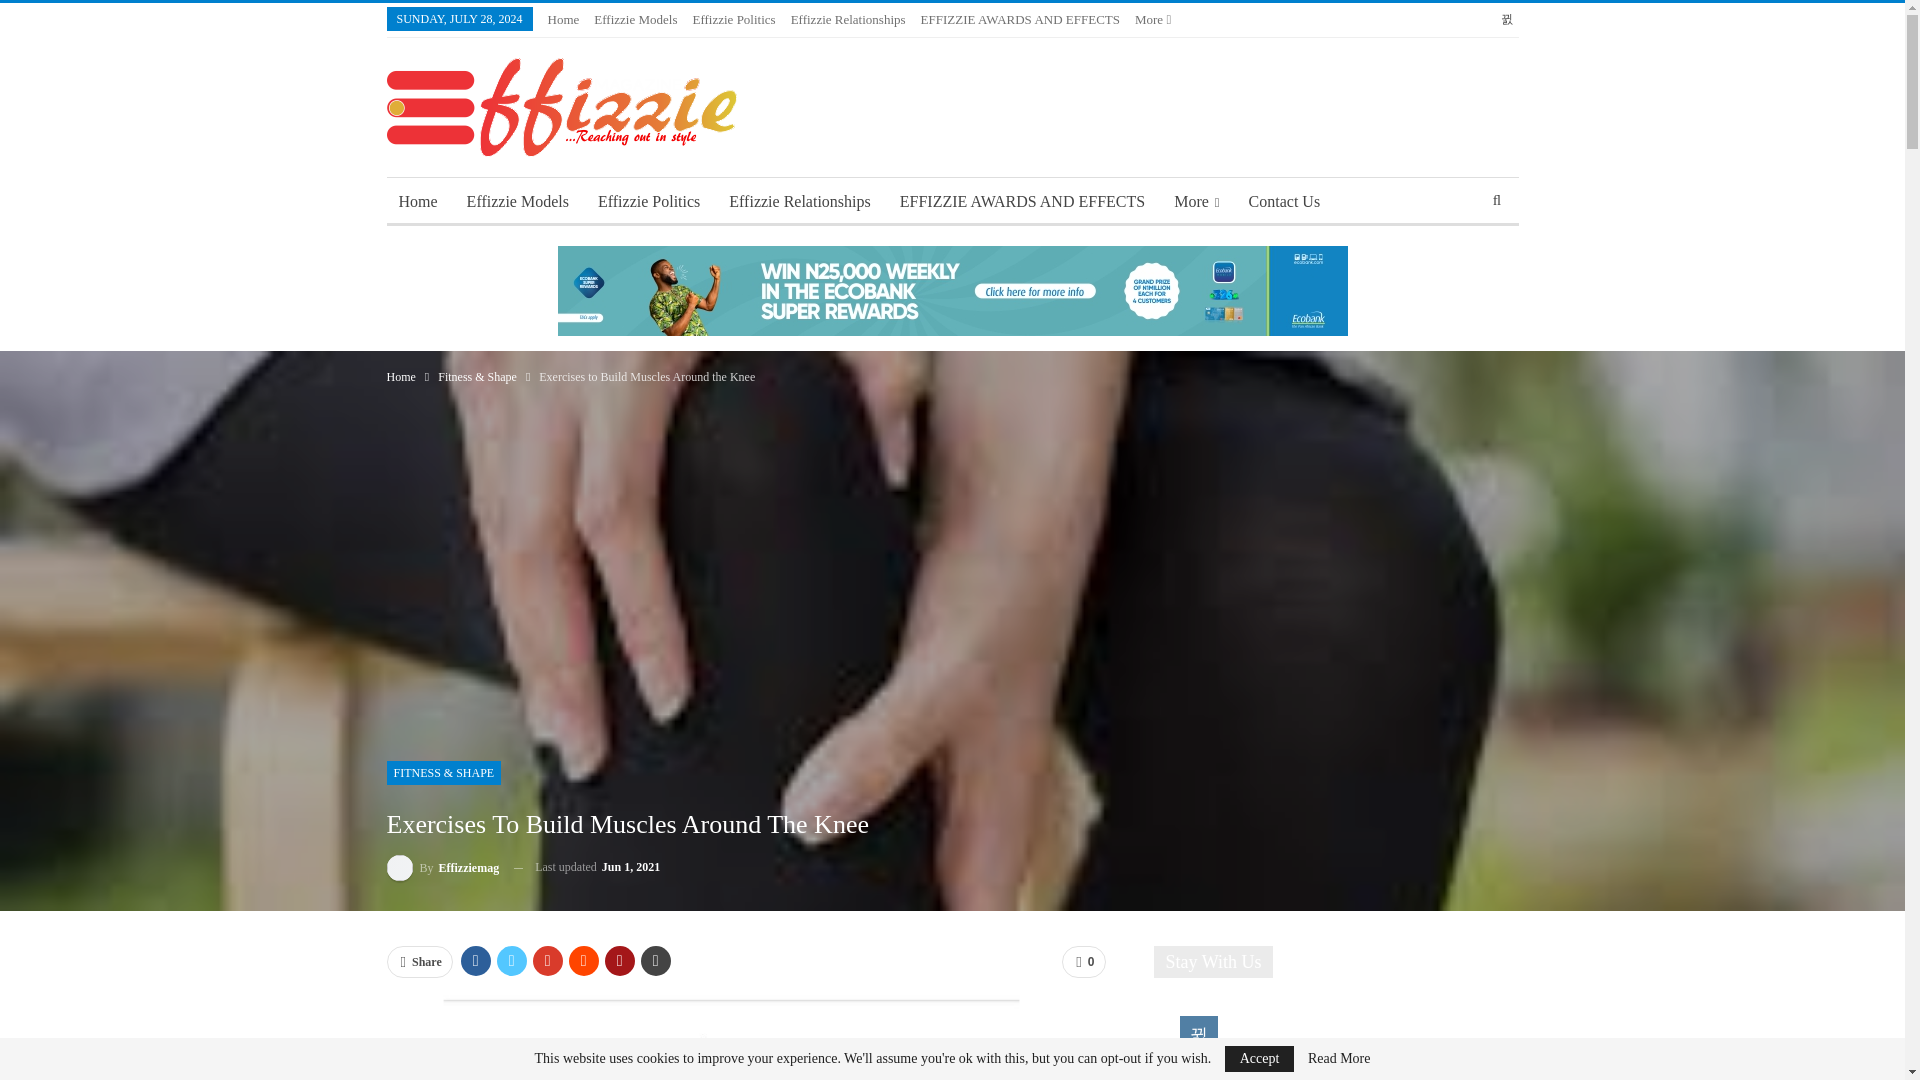  What do you see at coordinates (1284, 202) in the screenshot?
I see `Contact Us` at bounding box center [1284, 202].